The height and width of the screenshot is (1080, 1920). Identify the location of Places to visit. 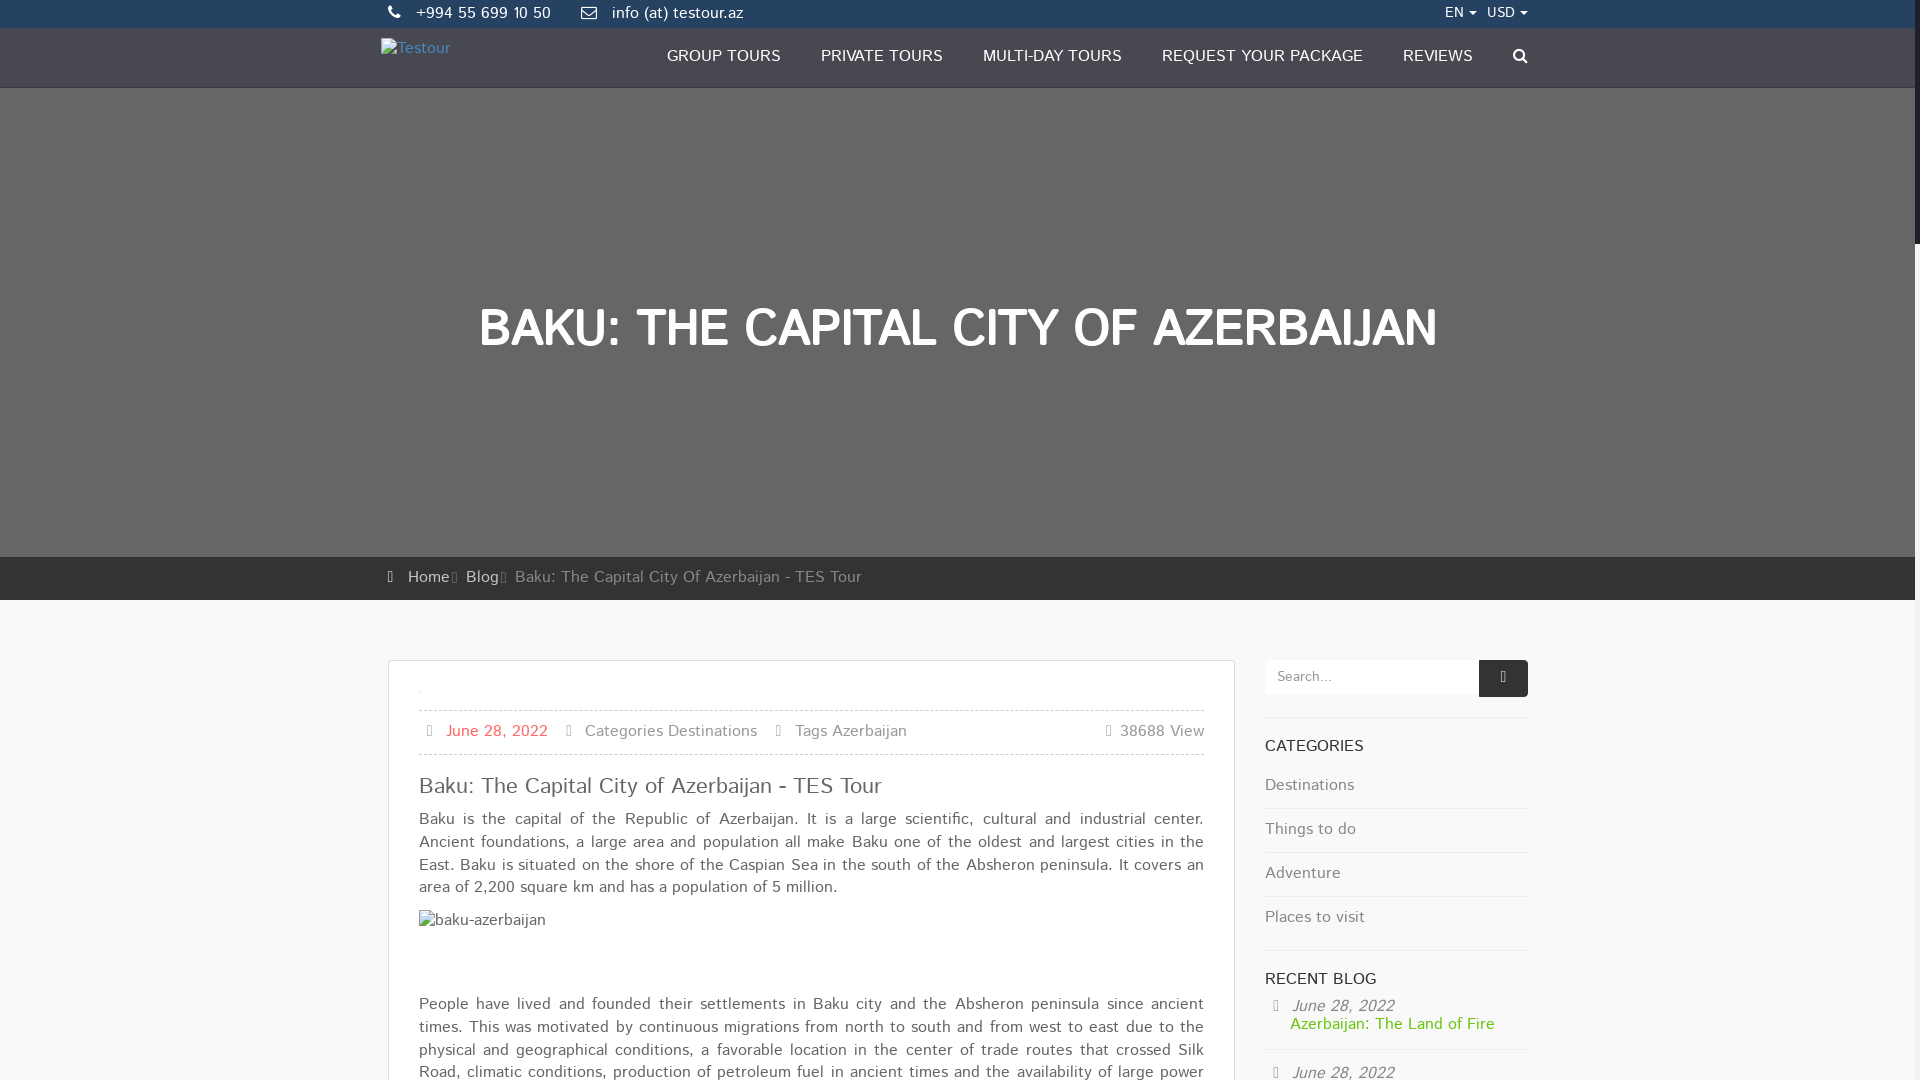
(1396, 914).